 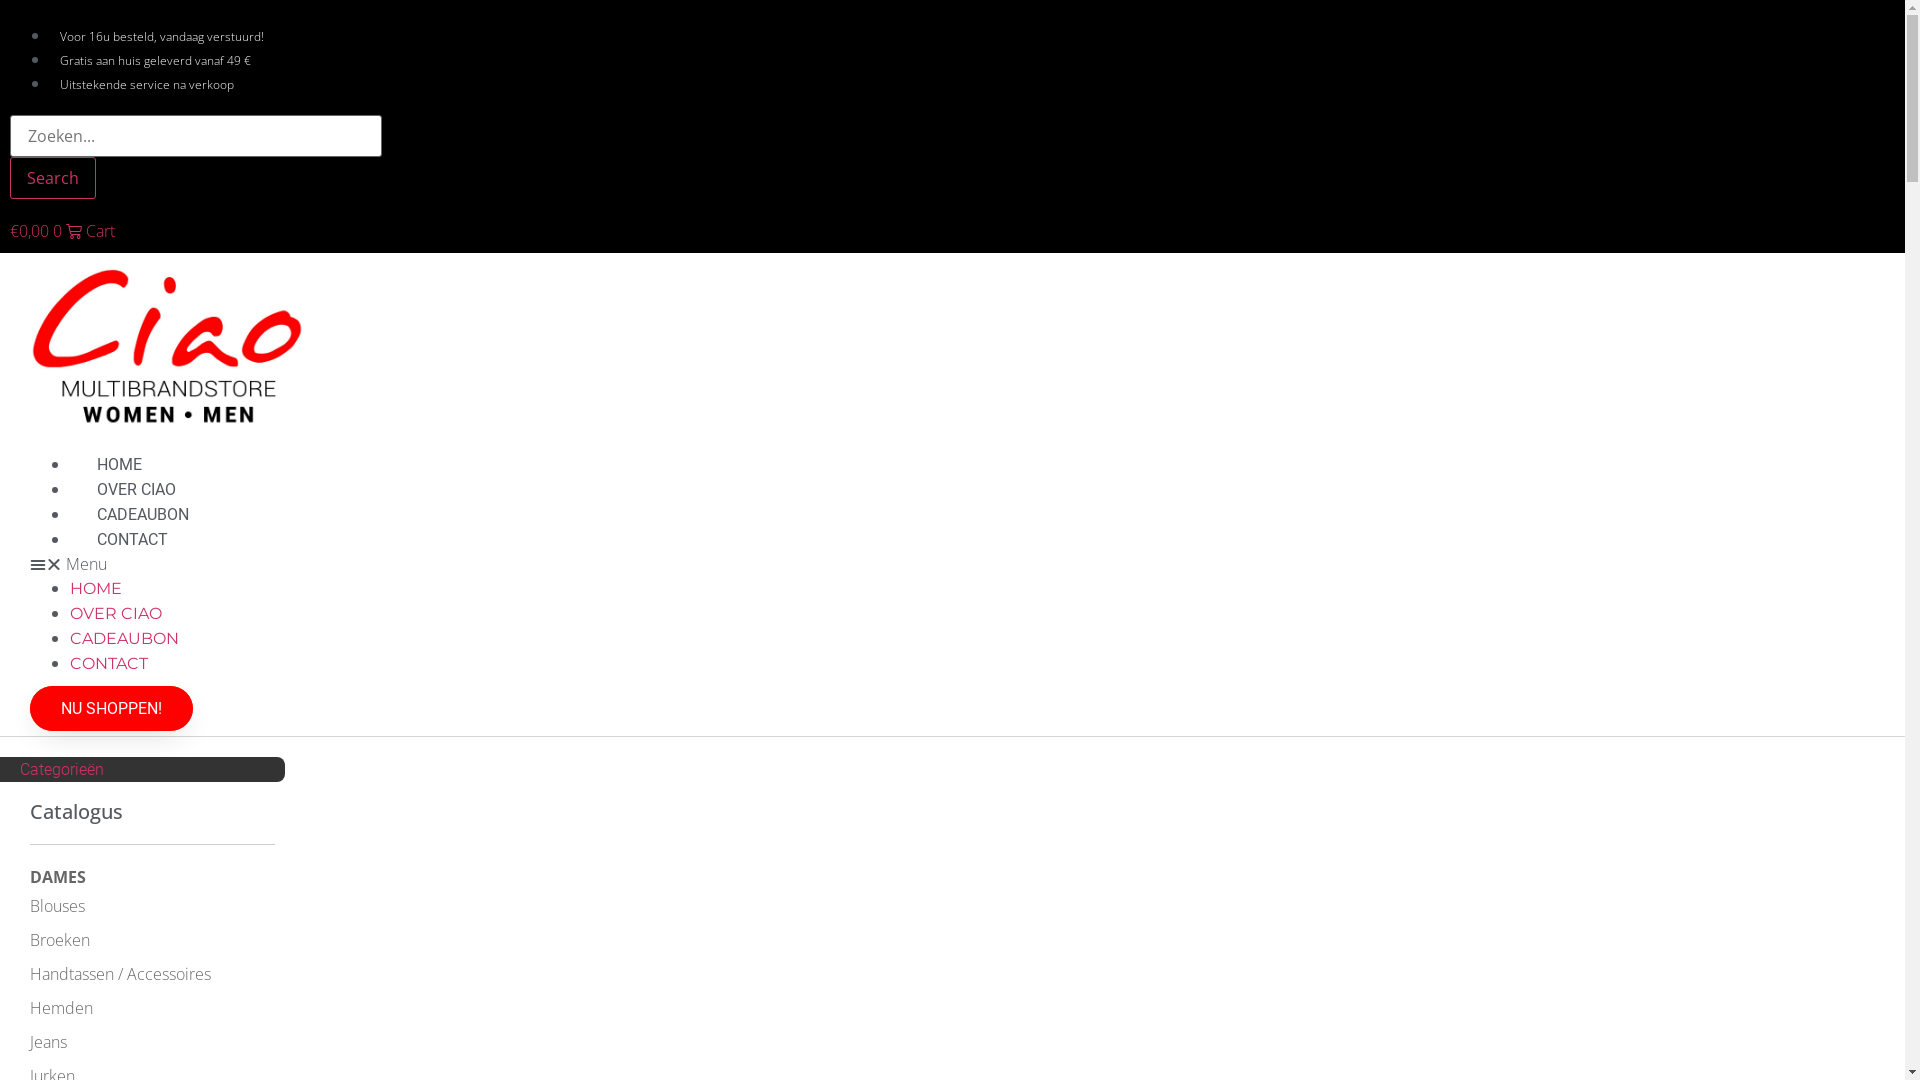 What do you see at coordinates (53, 178) in the screenshot?
I see `Search` at bounding box center [53, 178].